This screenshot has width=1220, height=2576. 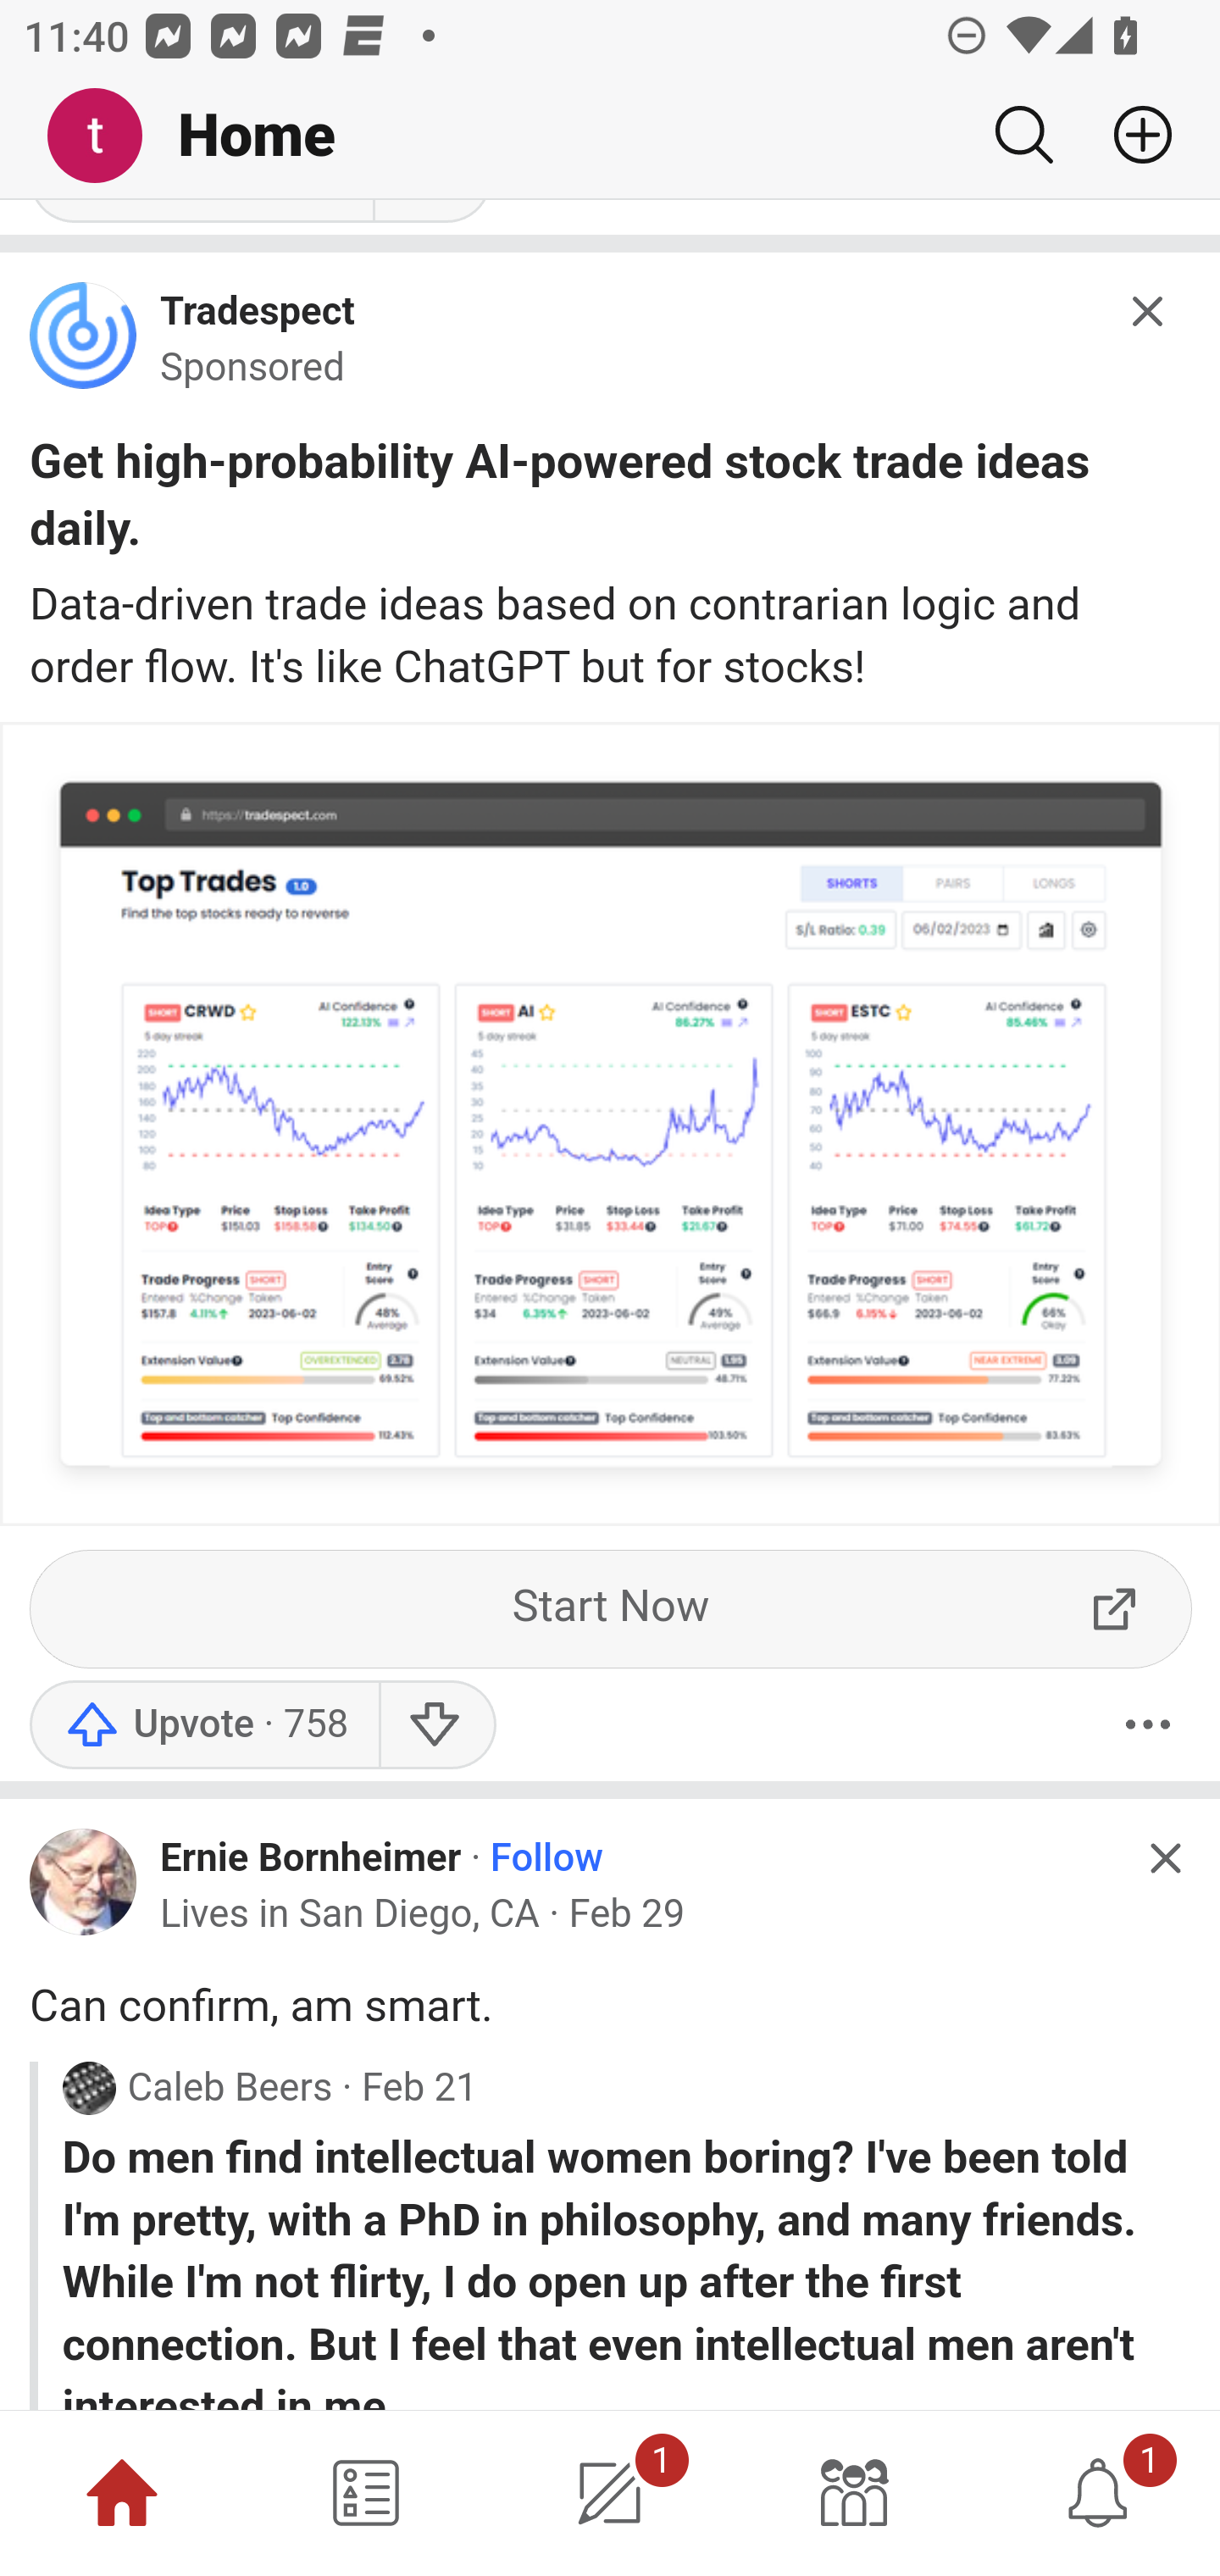 What do you see at coordinates (203, 1725) in the screenshot?
I see `Upvote` at bounding box center [203, 1725].